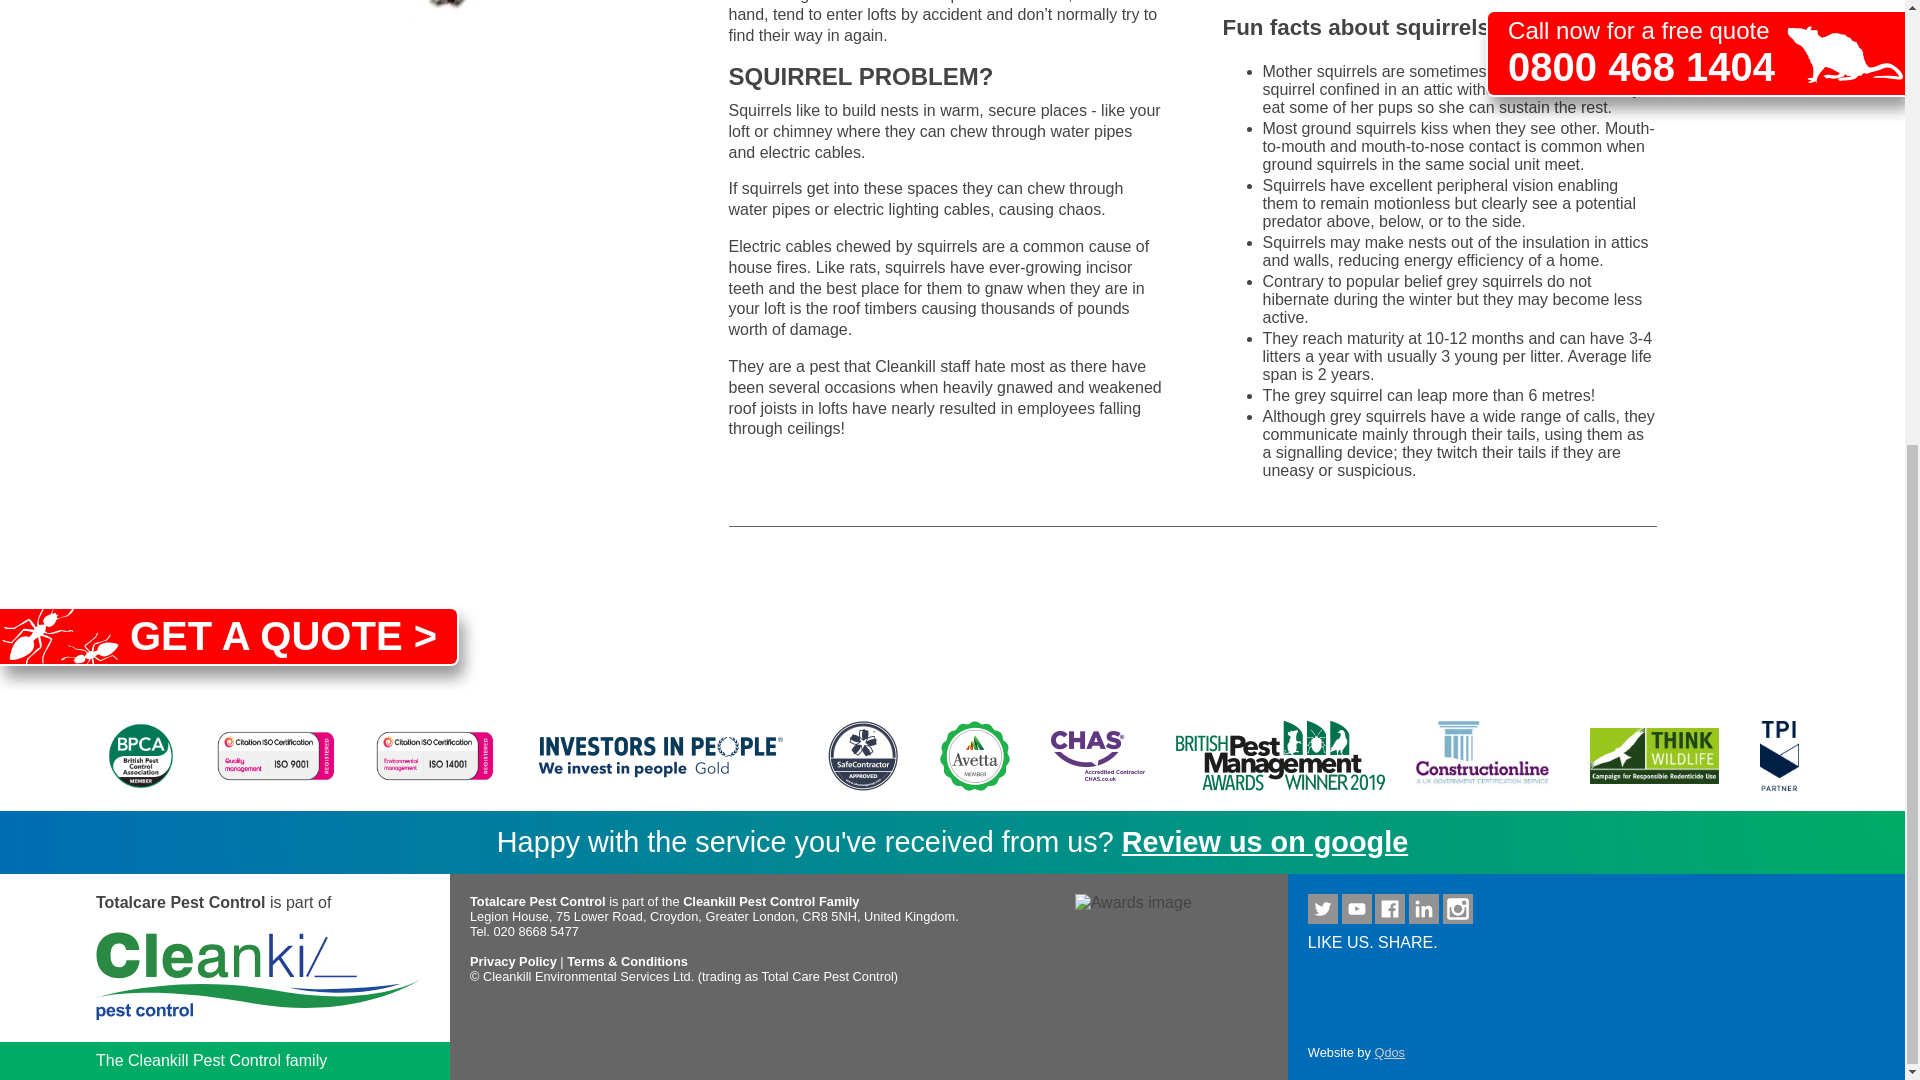  What do you see at coordinates (434, 756) in the screenshot?
I see `ISO` at bounding box center [434, 756].